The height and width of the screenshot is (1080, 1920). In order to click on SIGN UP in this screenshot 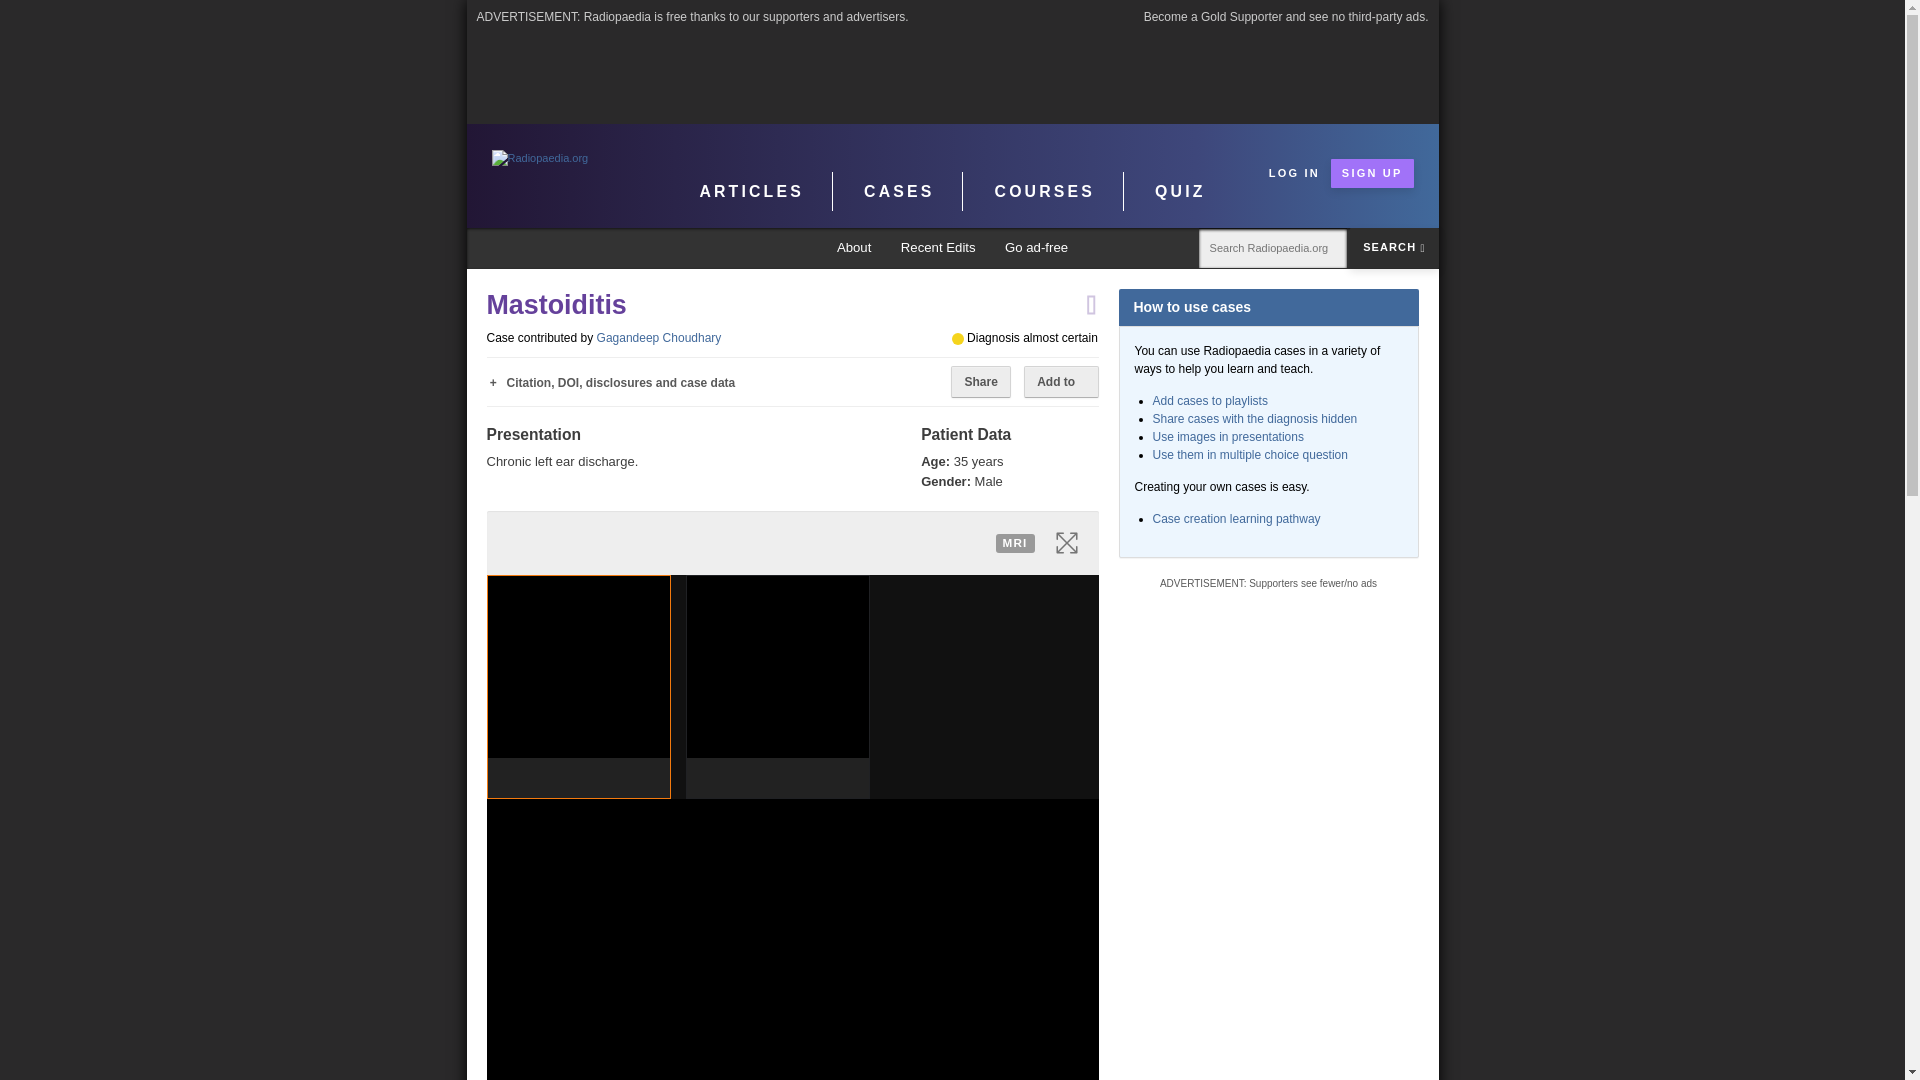, I will do `click(1372, 172)`.